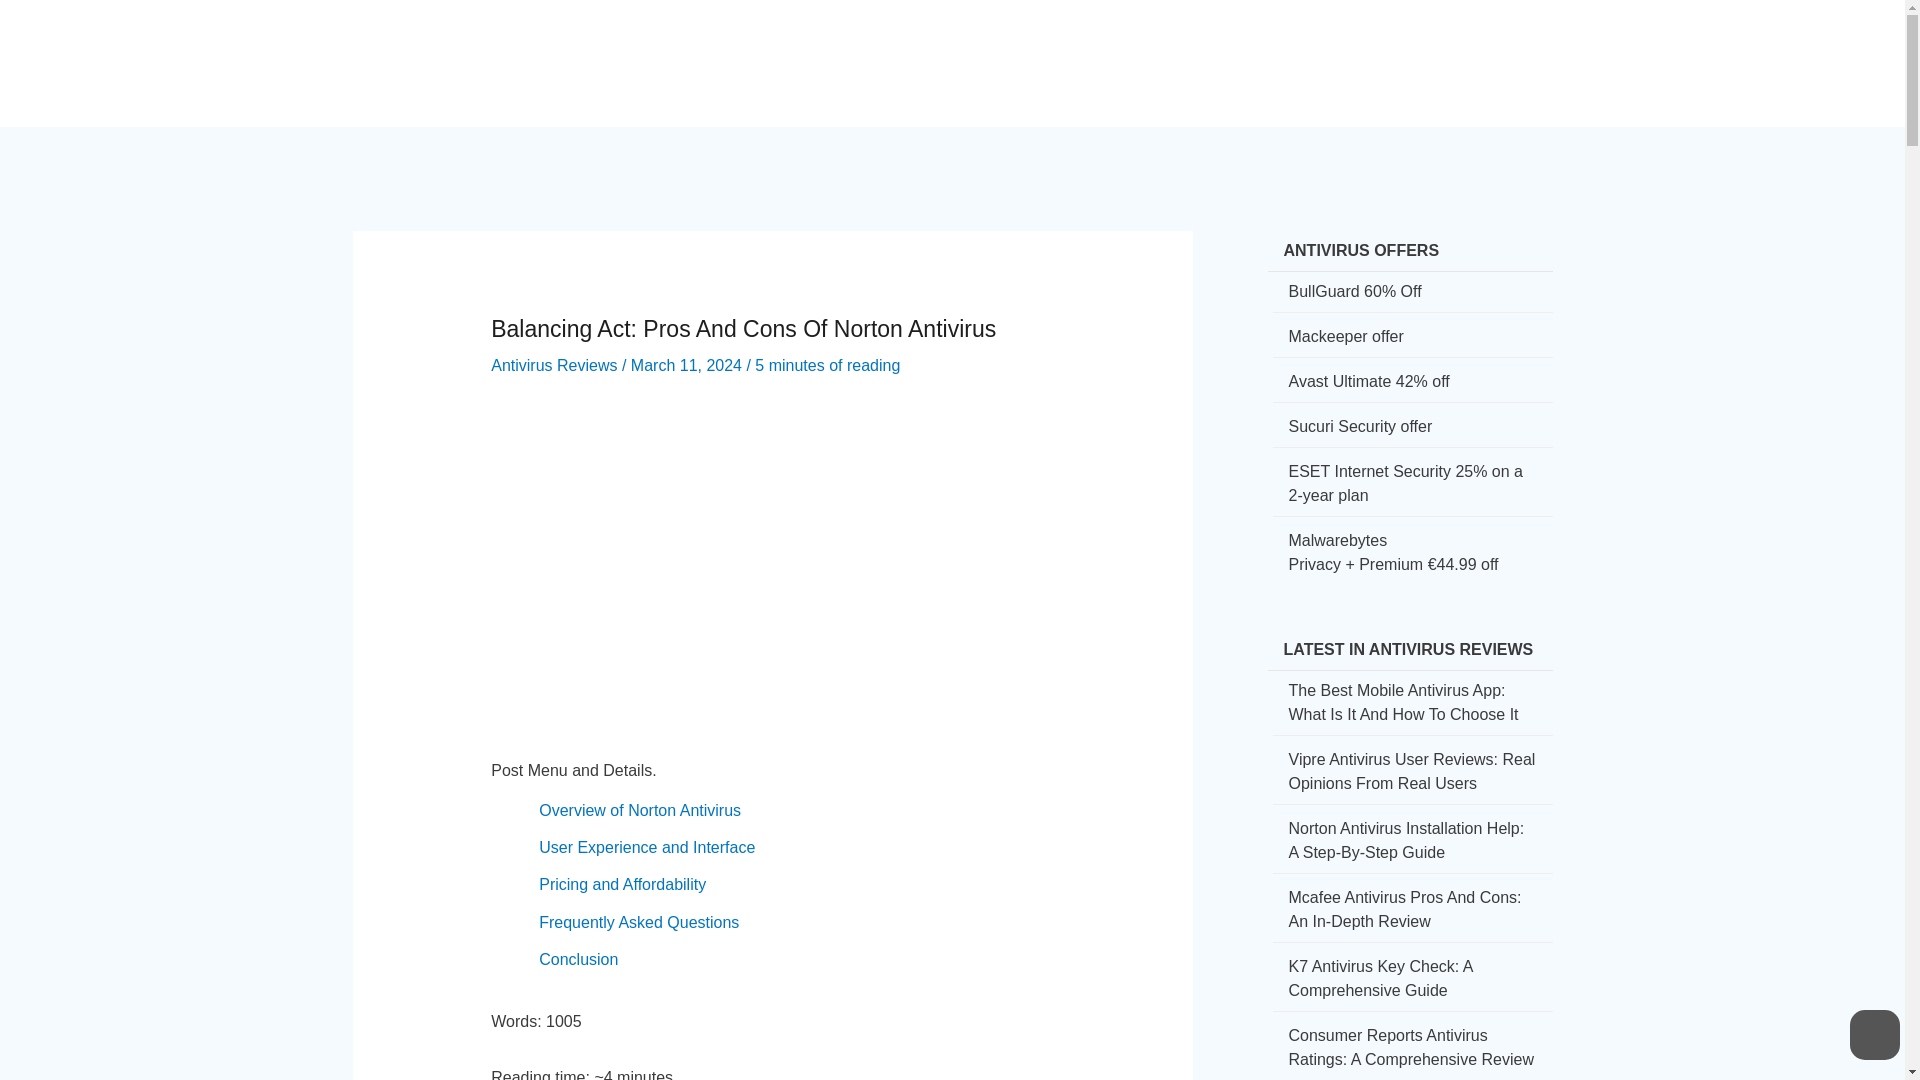 The width and height of the screenshot is (1920, 1080). What do you see at coordinates (554, 365) in the screenshot?
I see `Antivirus Reviews` at bounding box center [554, 365].